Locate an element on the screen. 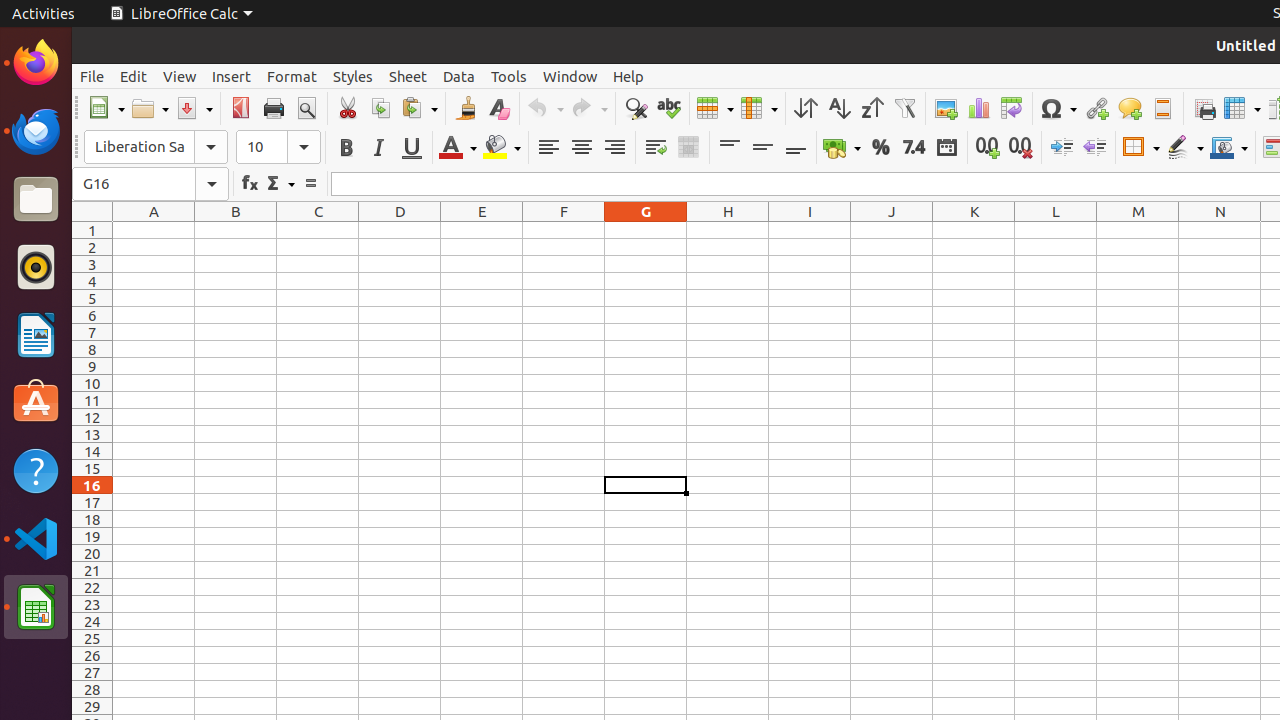 This screenshot has height=720, width=1280. Column is located at coordinates (759, 108).